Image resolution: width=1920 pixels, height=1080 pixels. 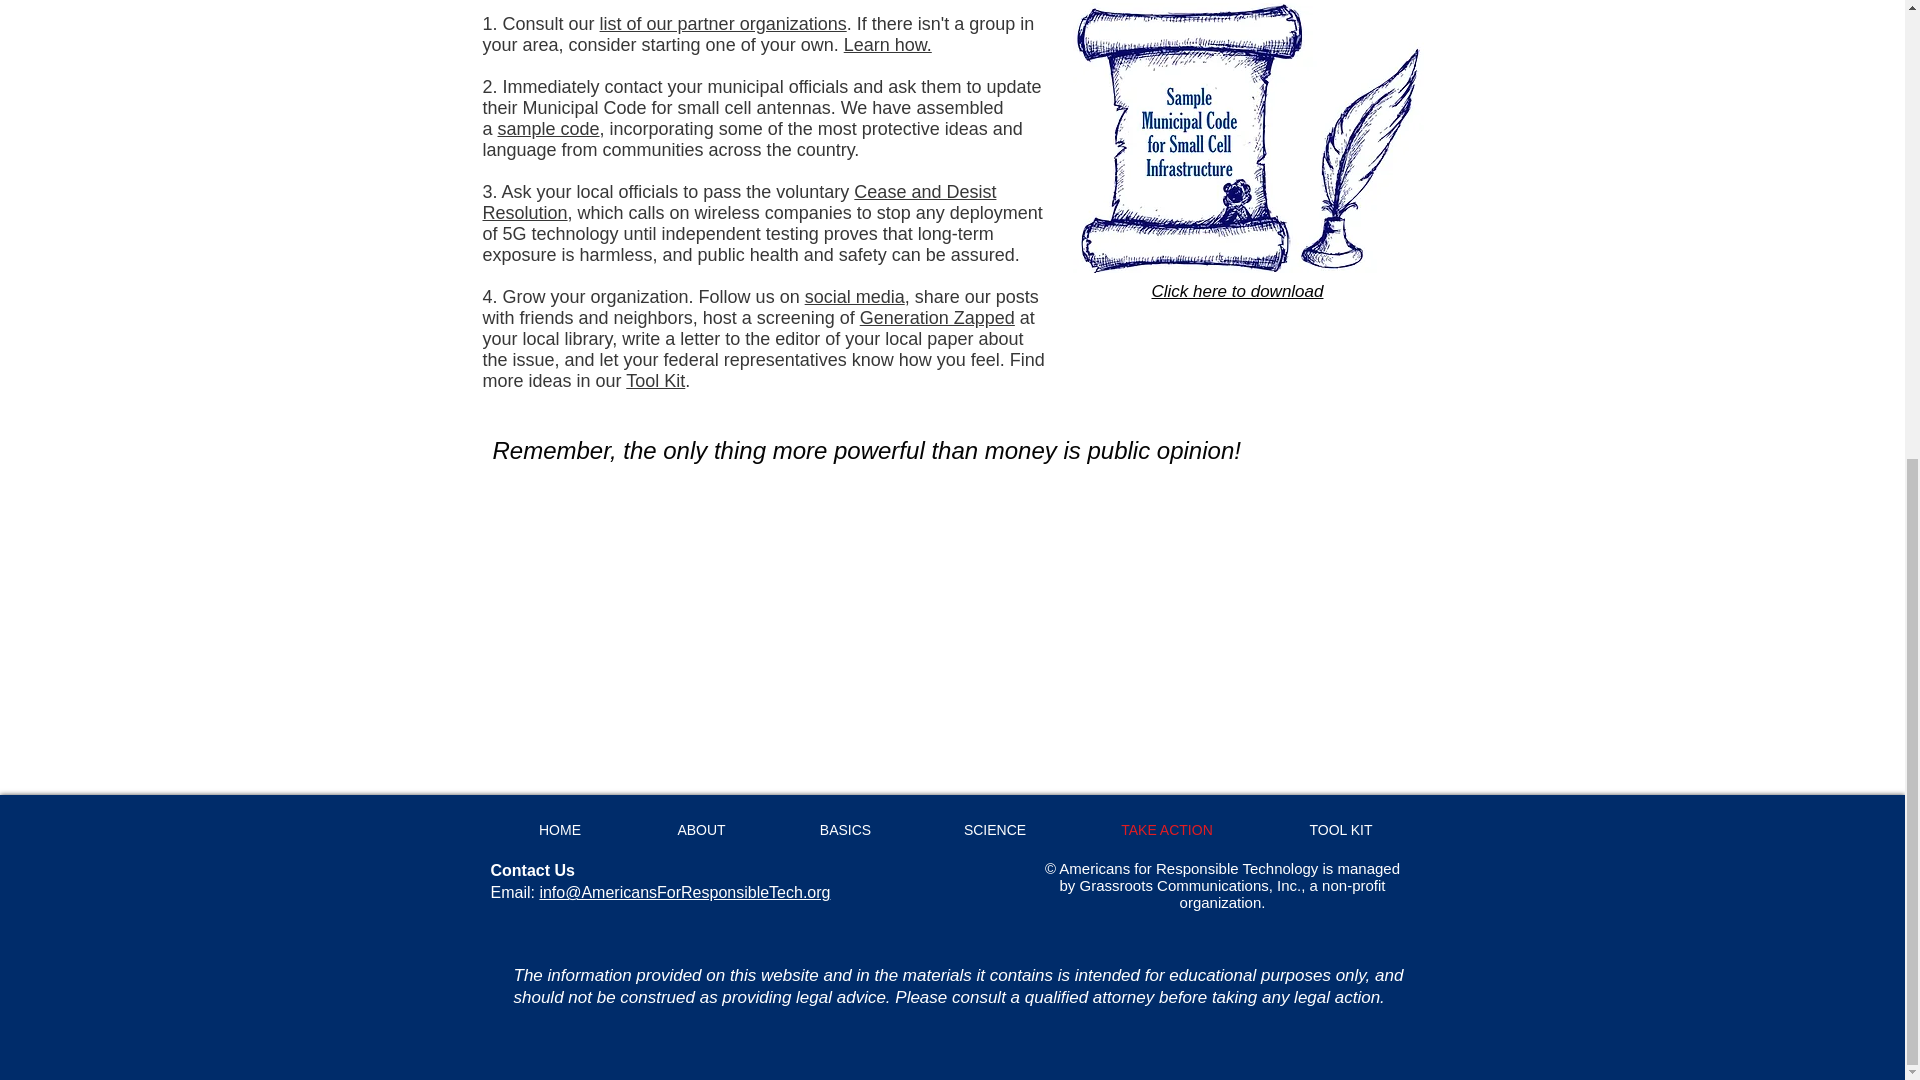 I want to click on social media, so click(x=854, y=296).